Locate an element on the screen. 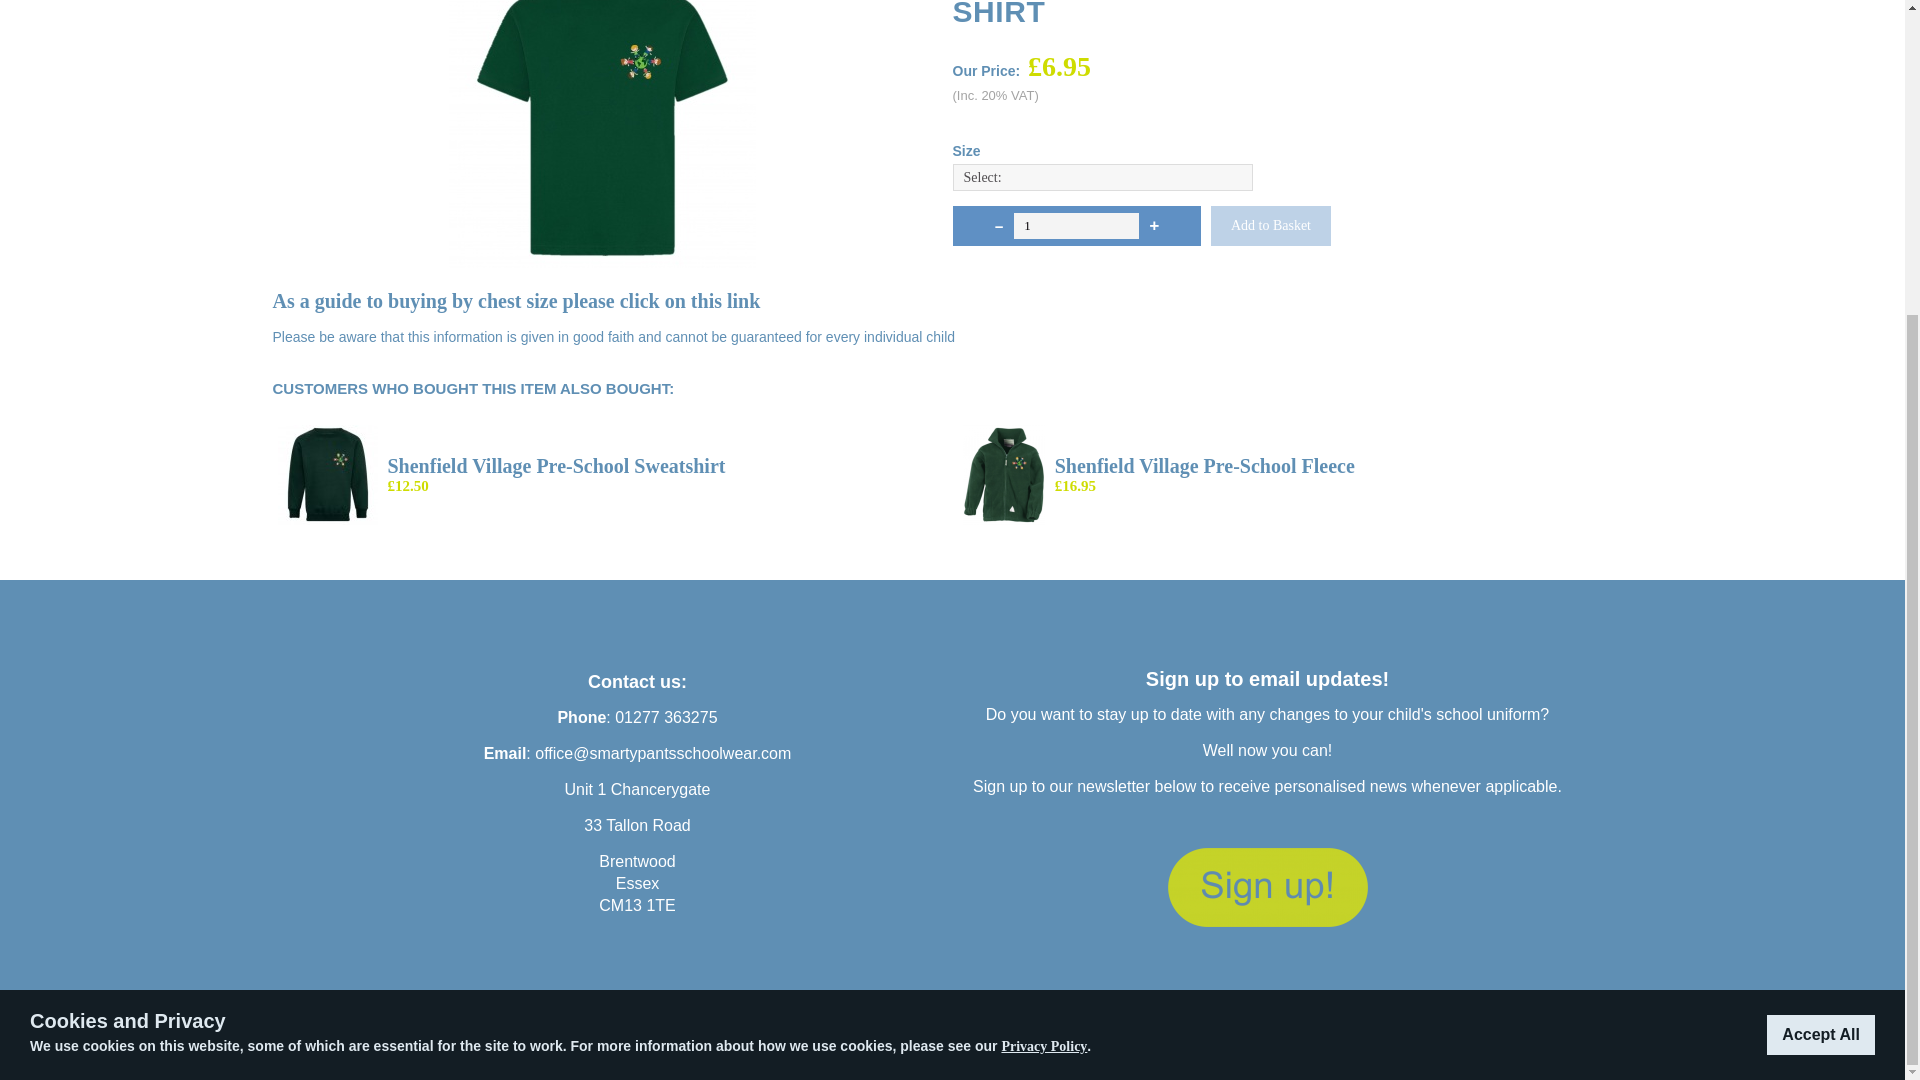 The image size is (1920, 1080). Zoom is located at coordinates (602, 134).